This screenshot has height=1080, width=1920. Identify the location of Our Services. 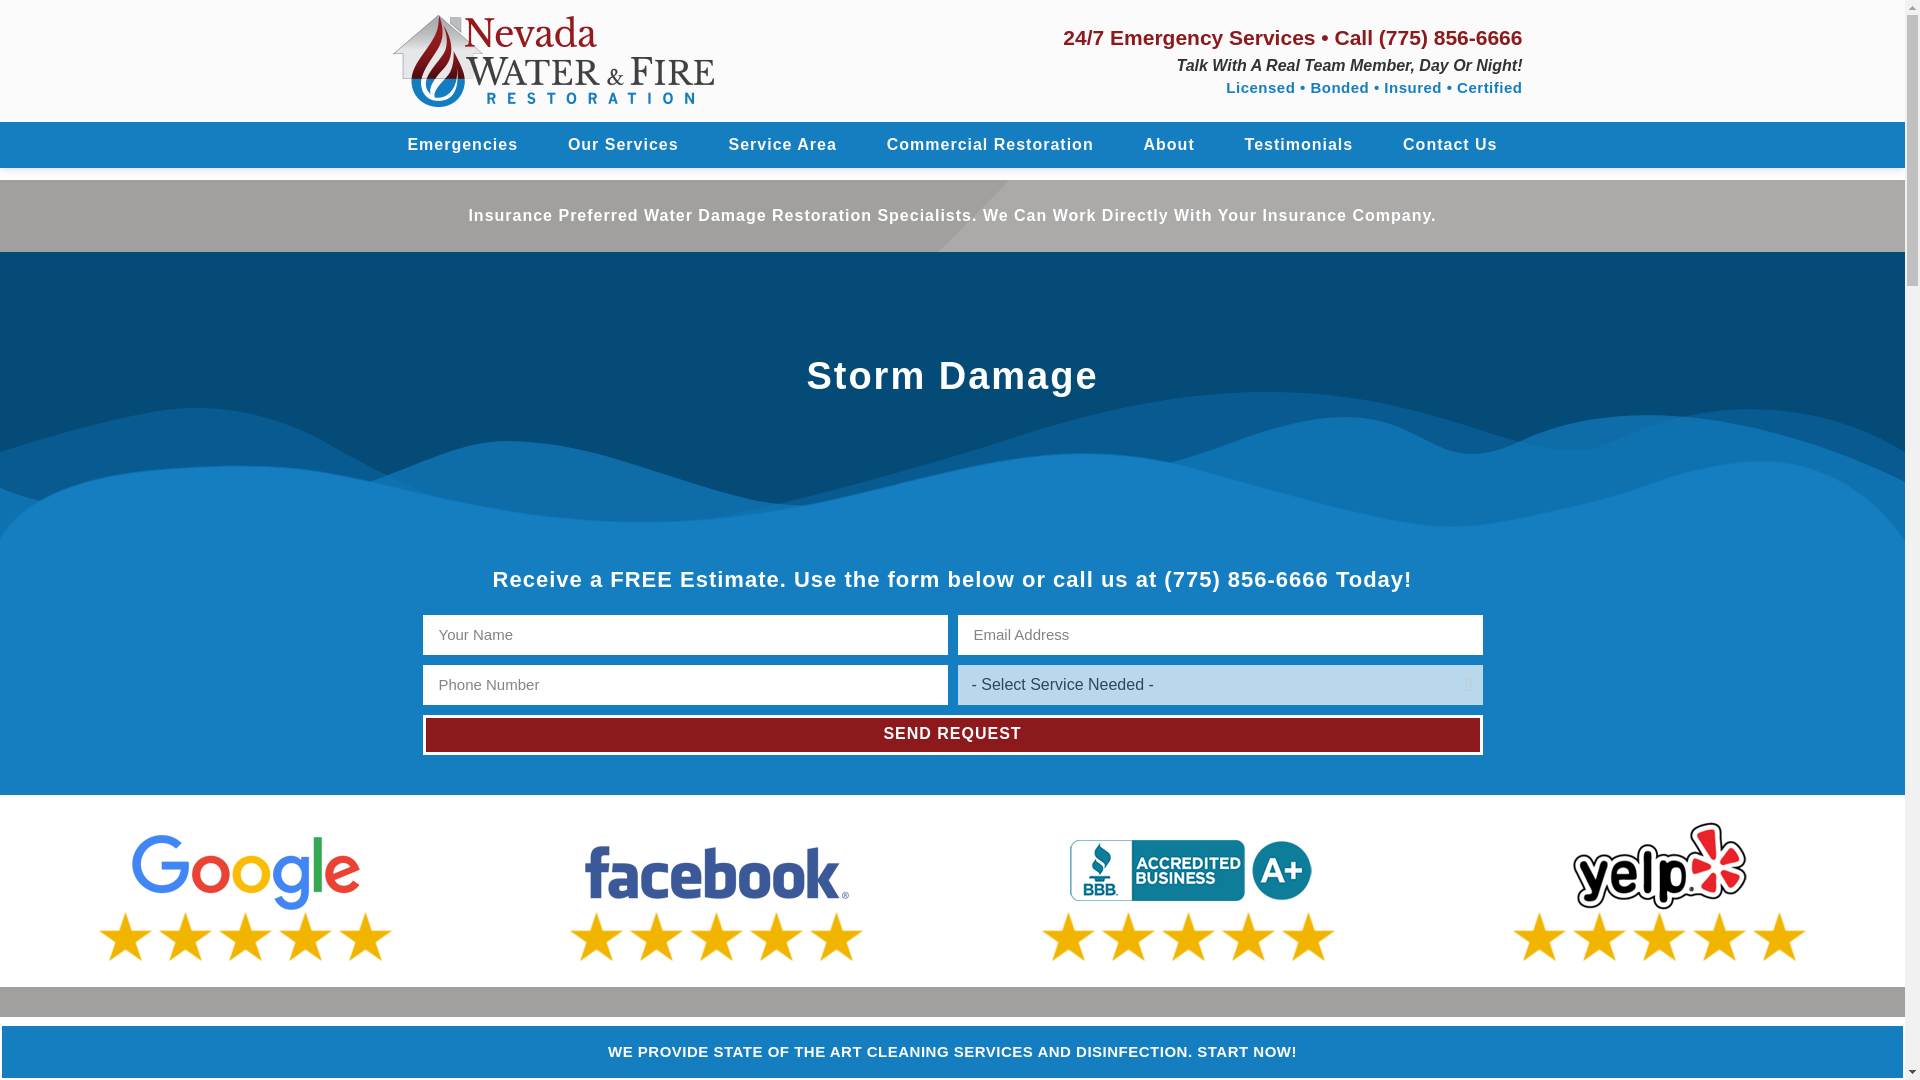
(624, 145).